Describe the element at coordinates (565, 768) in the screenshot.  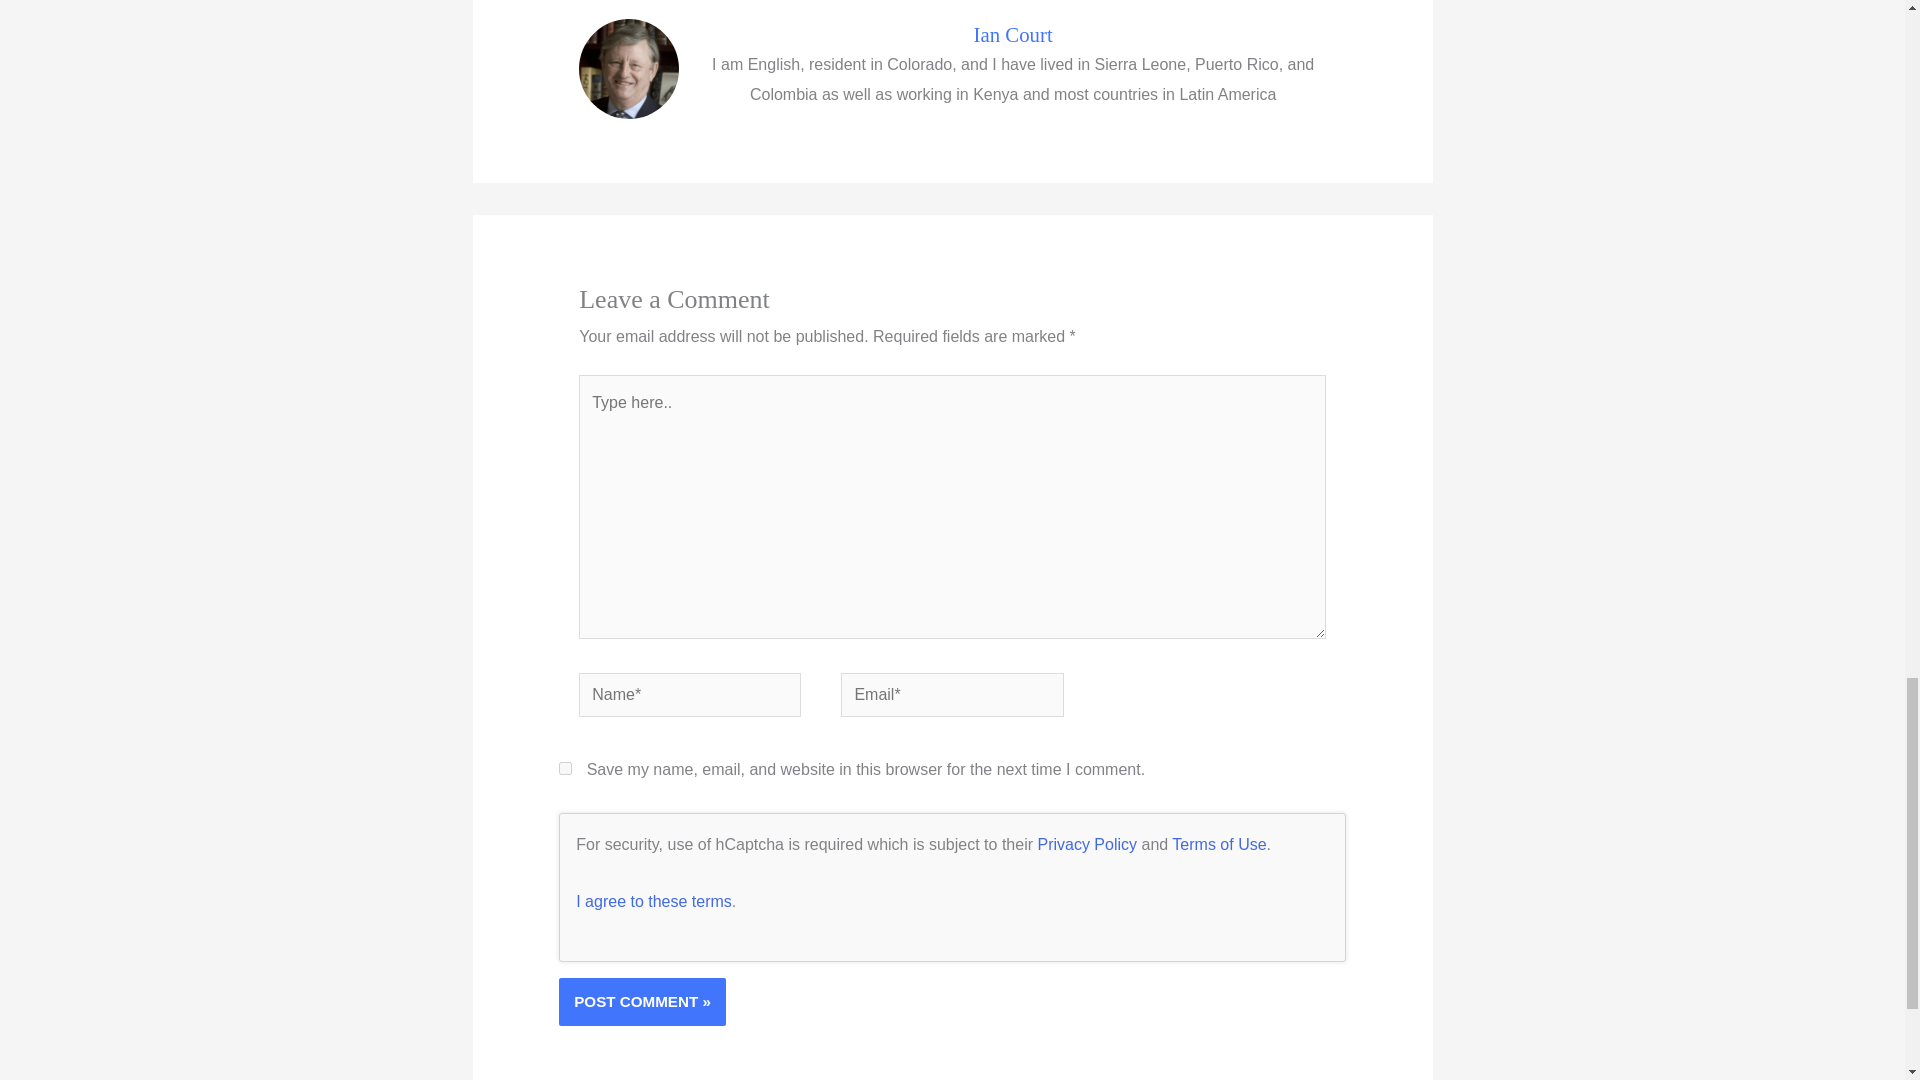
I see `yes` at that location.